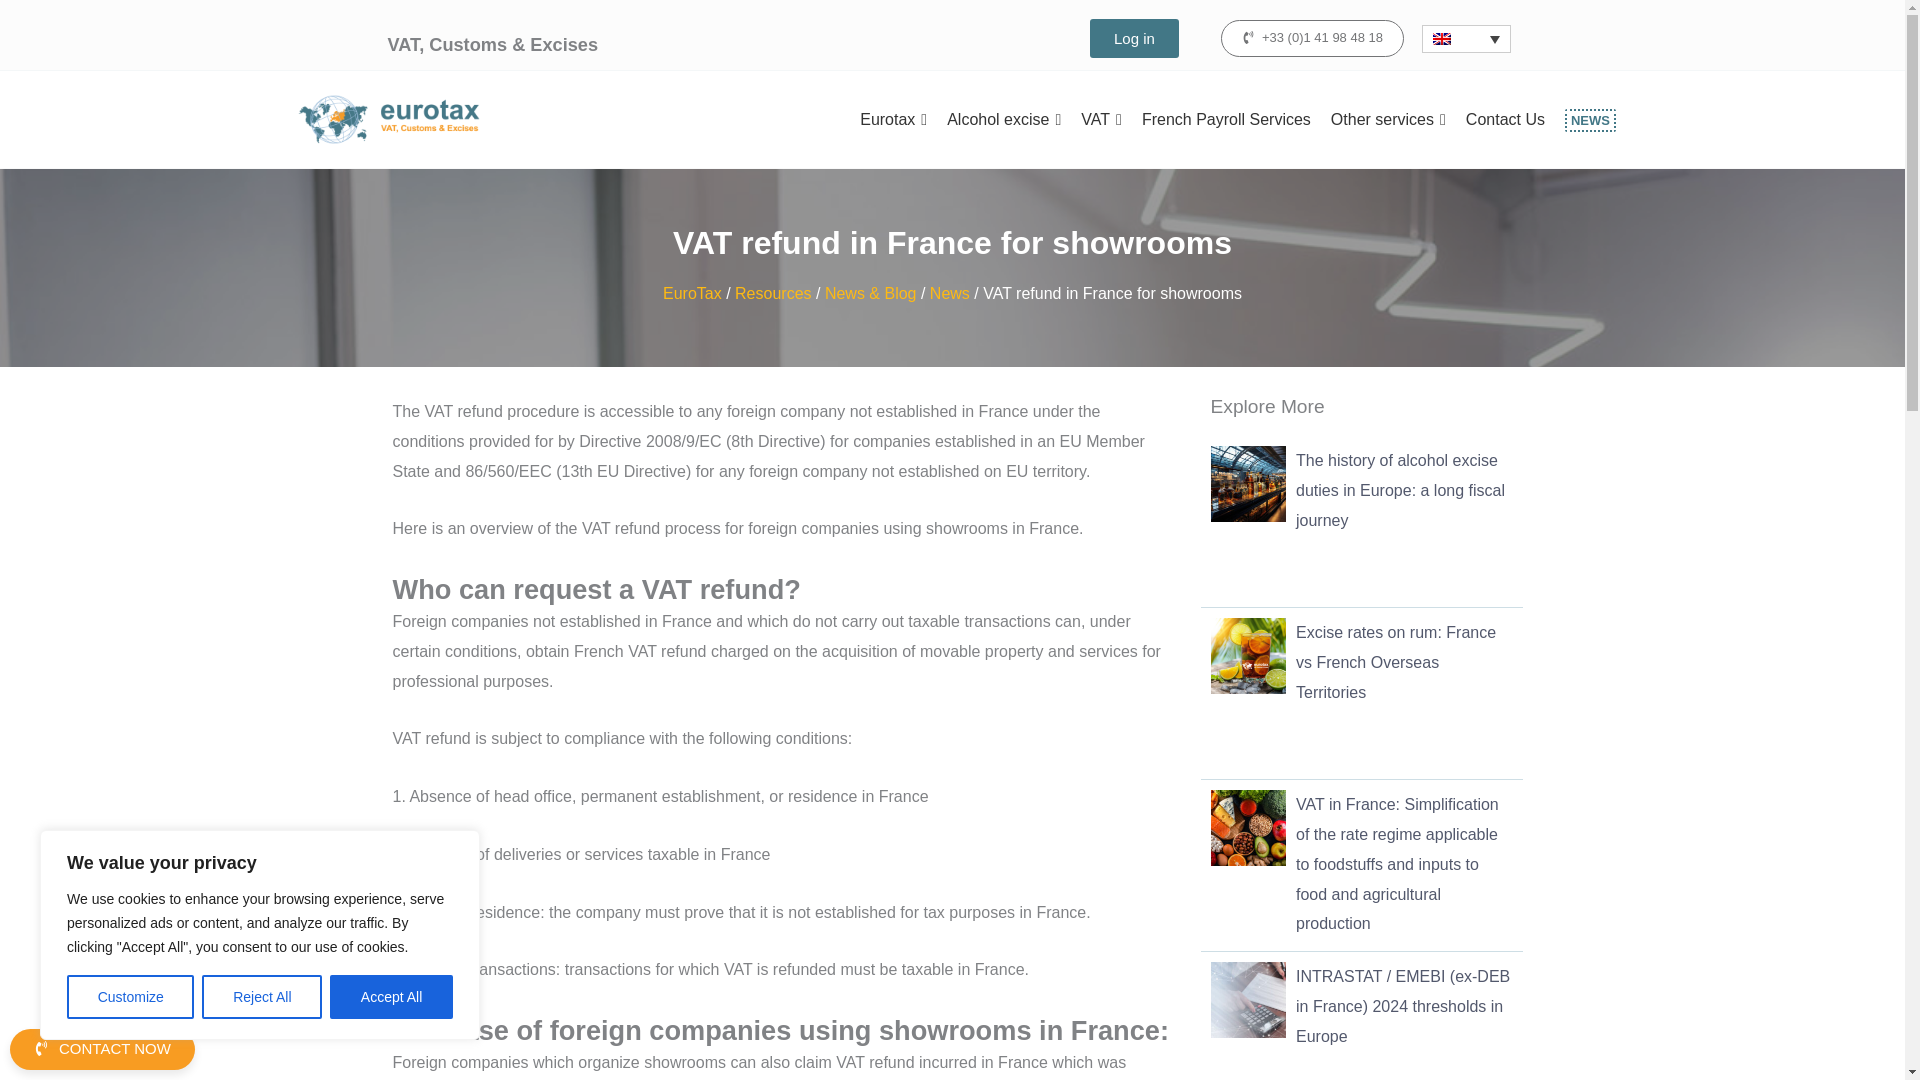 The image size is (1920, 1080). Describe the element at coordinates (772, 294) in the screenshot. I see `Go to Resources.` at that location.